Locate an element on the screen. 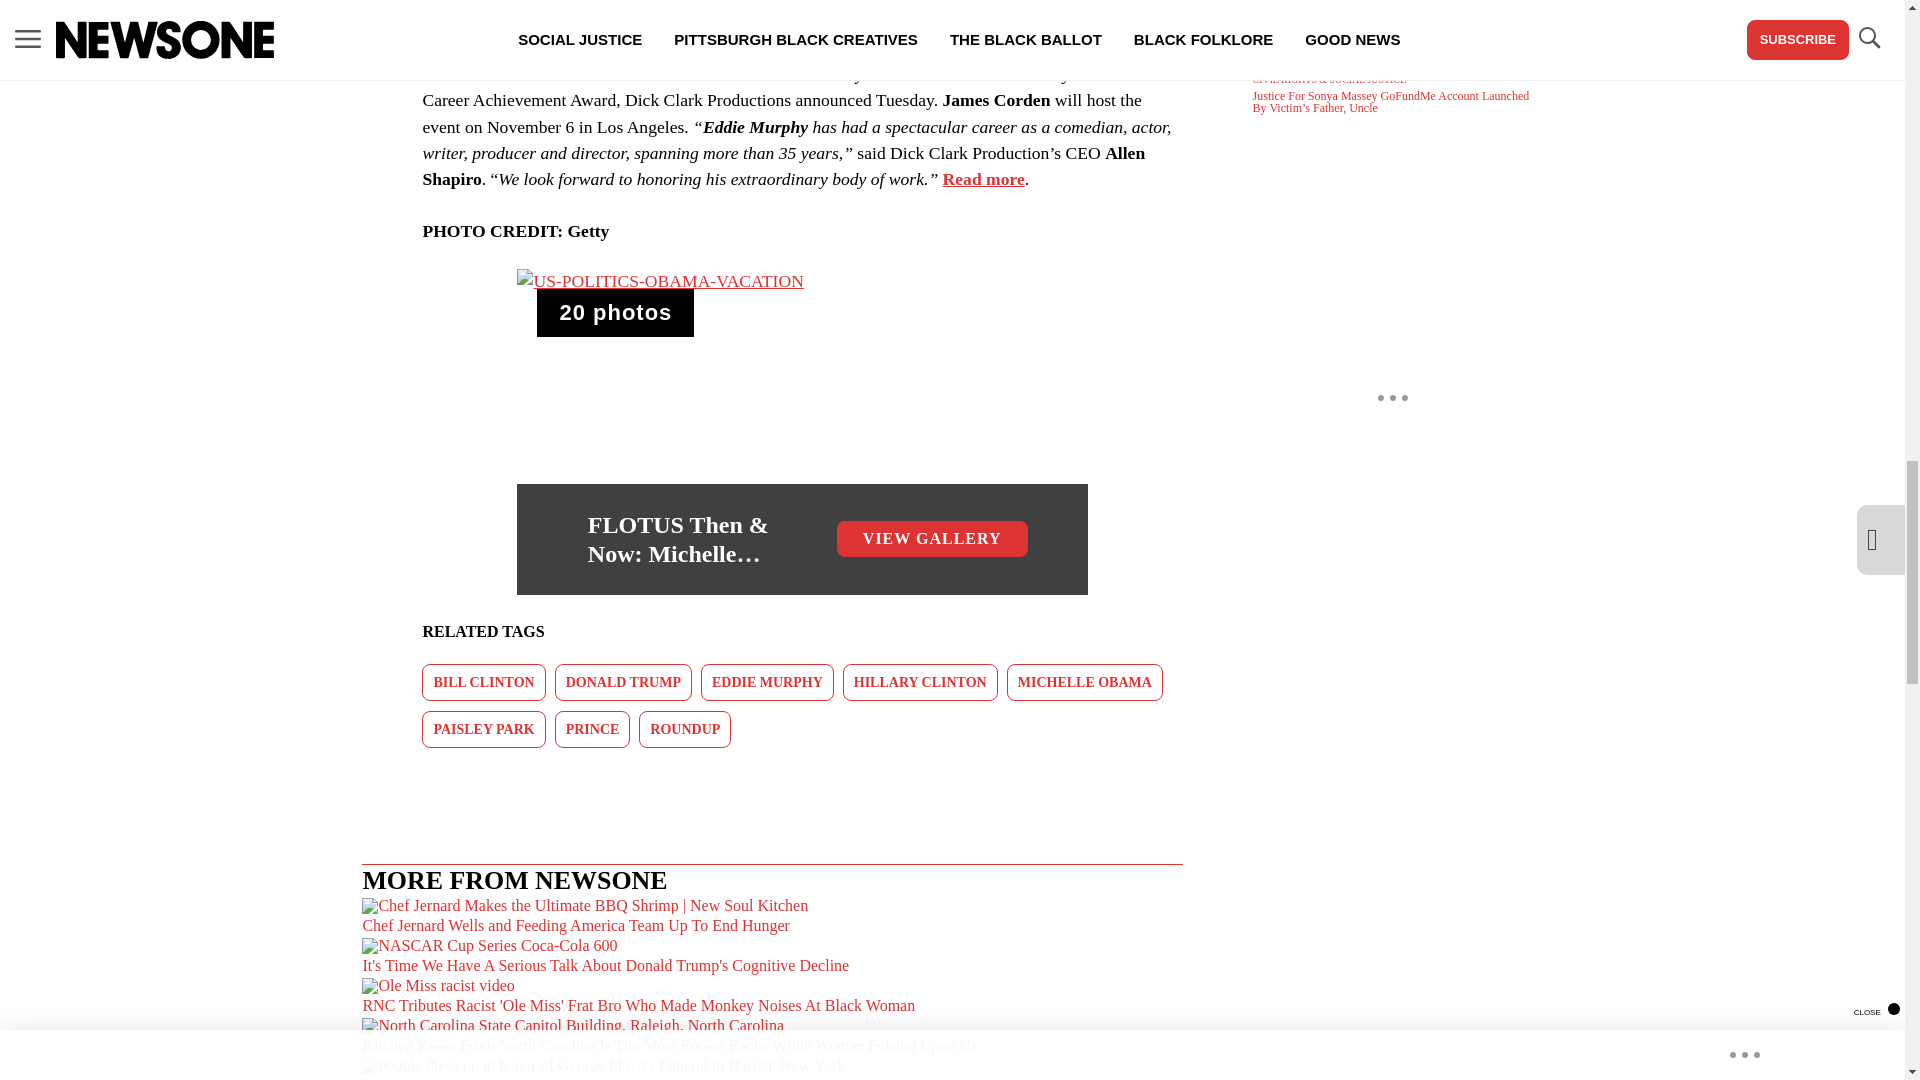 Image resolution: width=1920 pixels, height=1080 pixels. Read more is located at coordinates (984, 178).